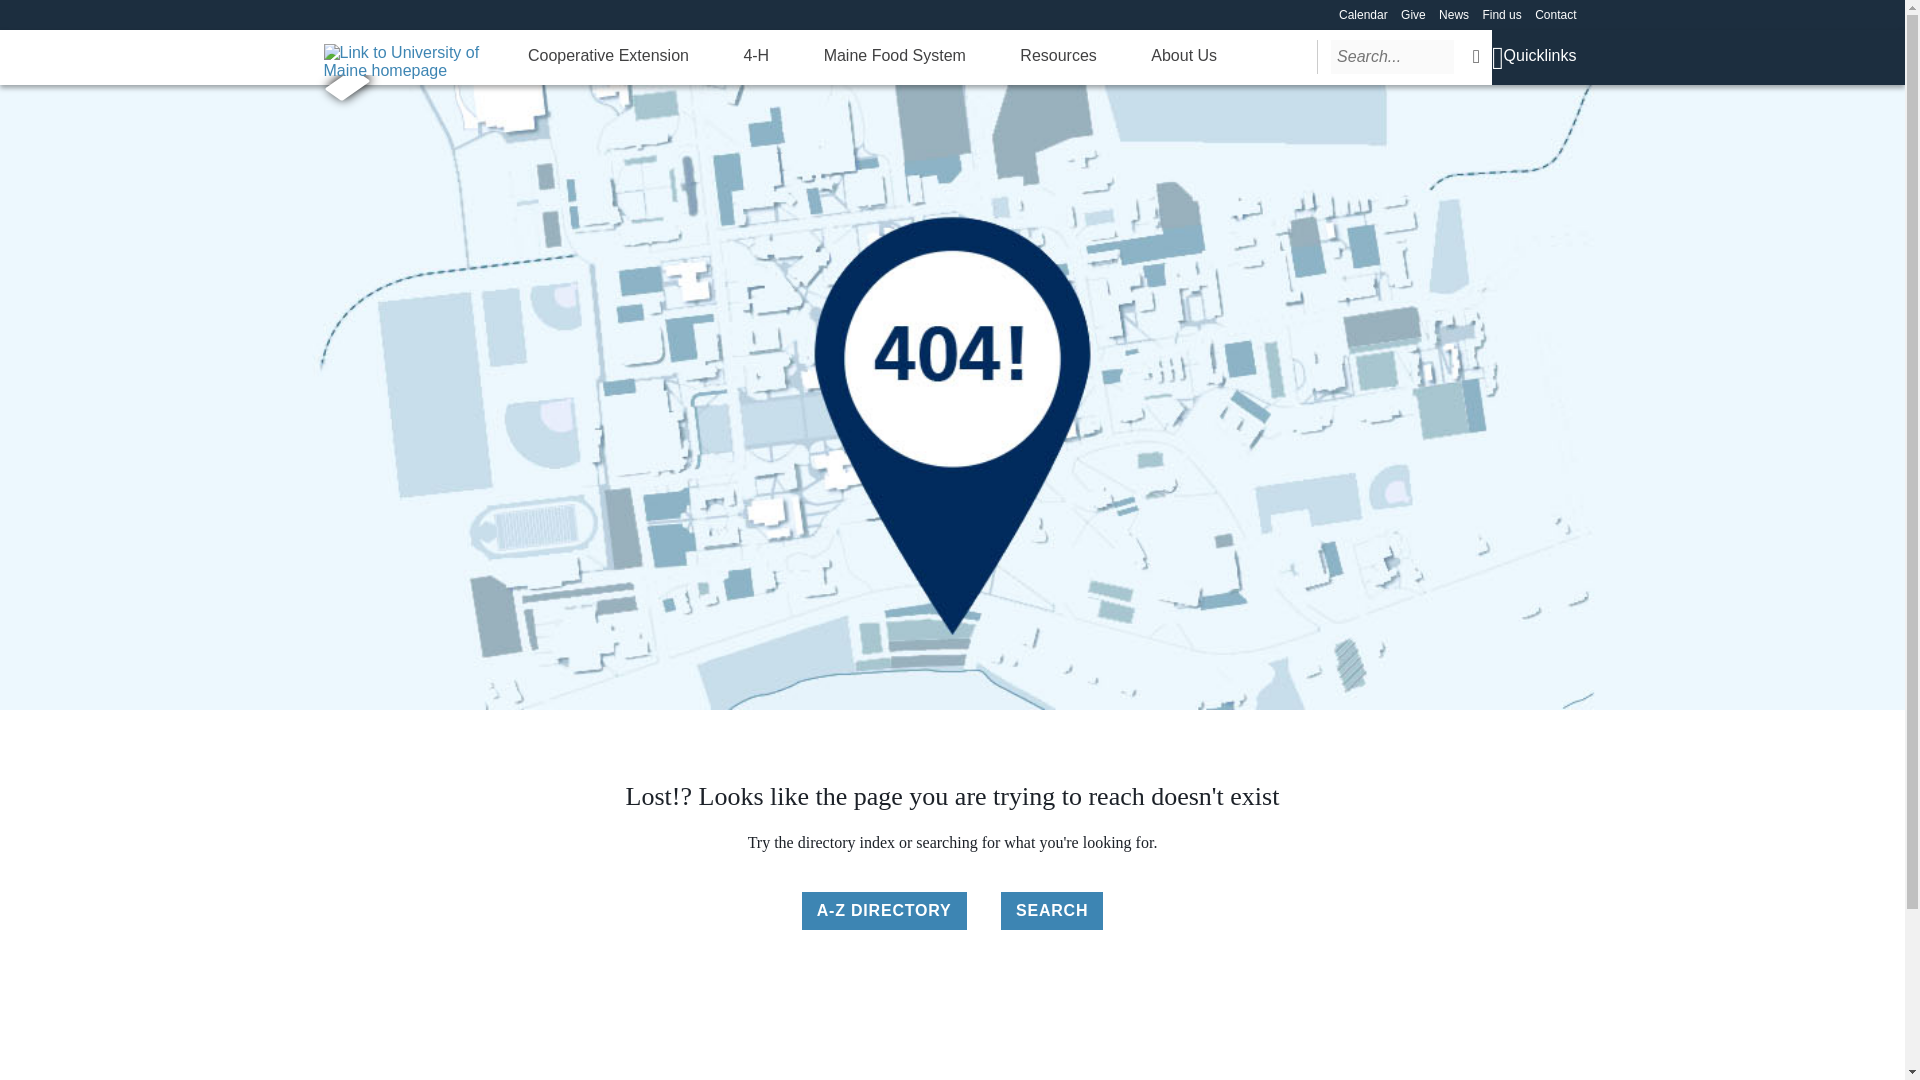  Describe the element at coordinates (1414, 14) in the screenshot. I see `Give` at that location.